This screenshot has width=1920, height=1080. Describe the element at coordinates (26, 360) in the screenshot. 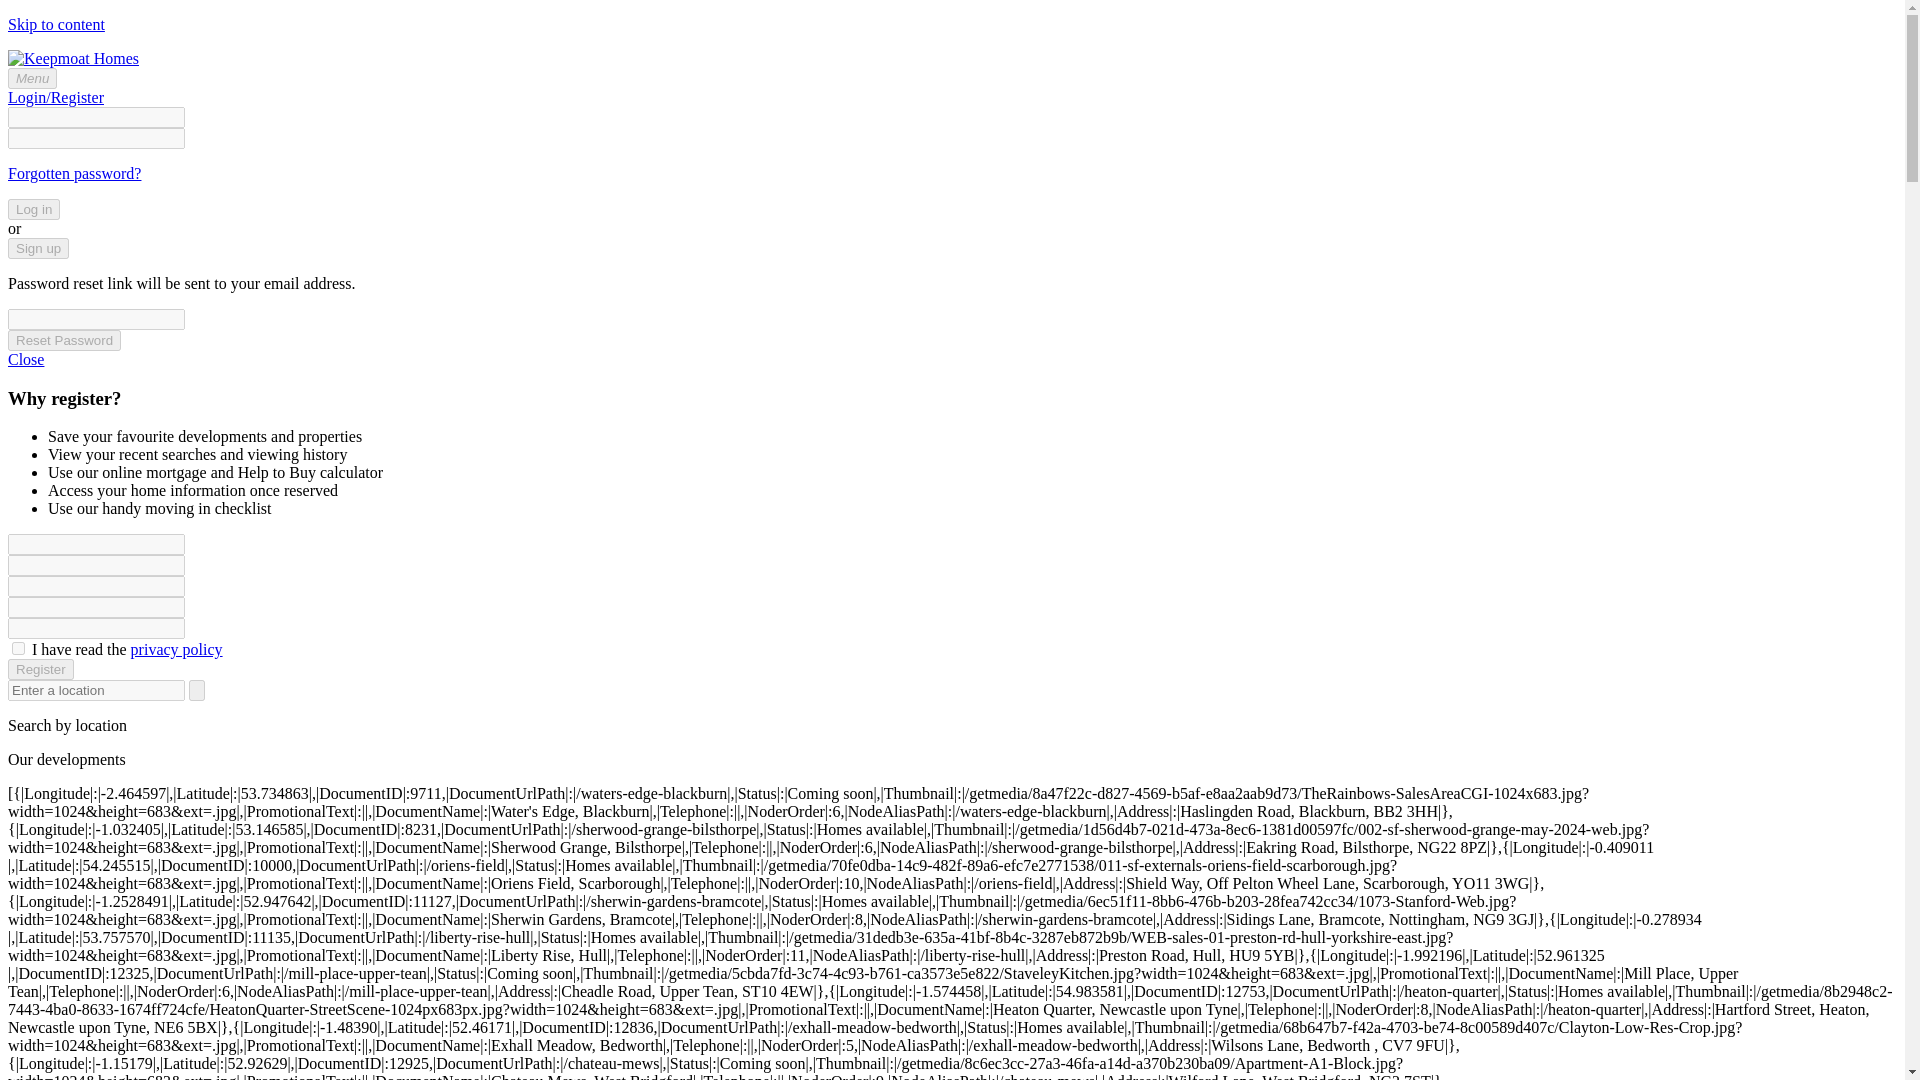

I see `Close` at that location.